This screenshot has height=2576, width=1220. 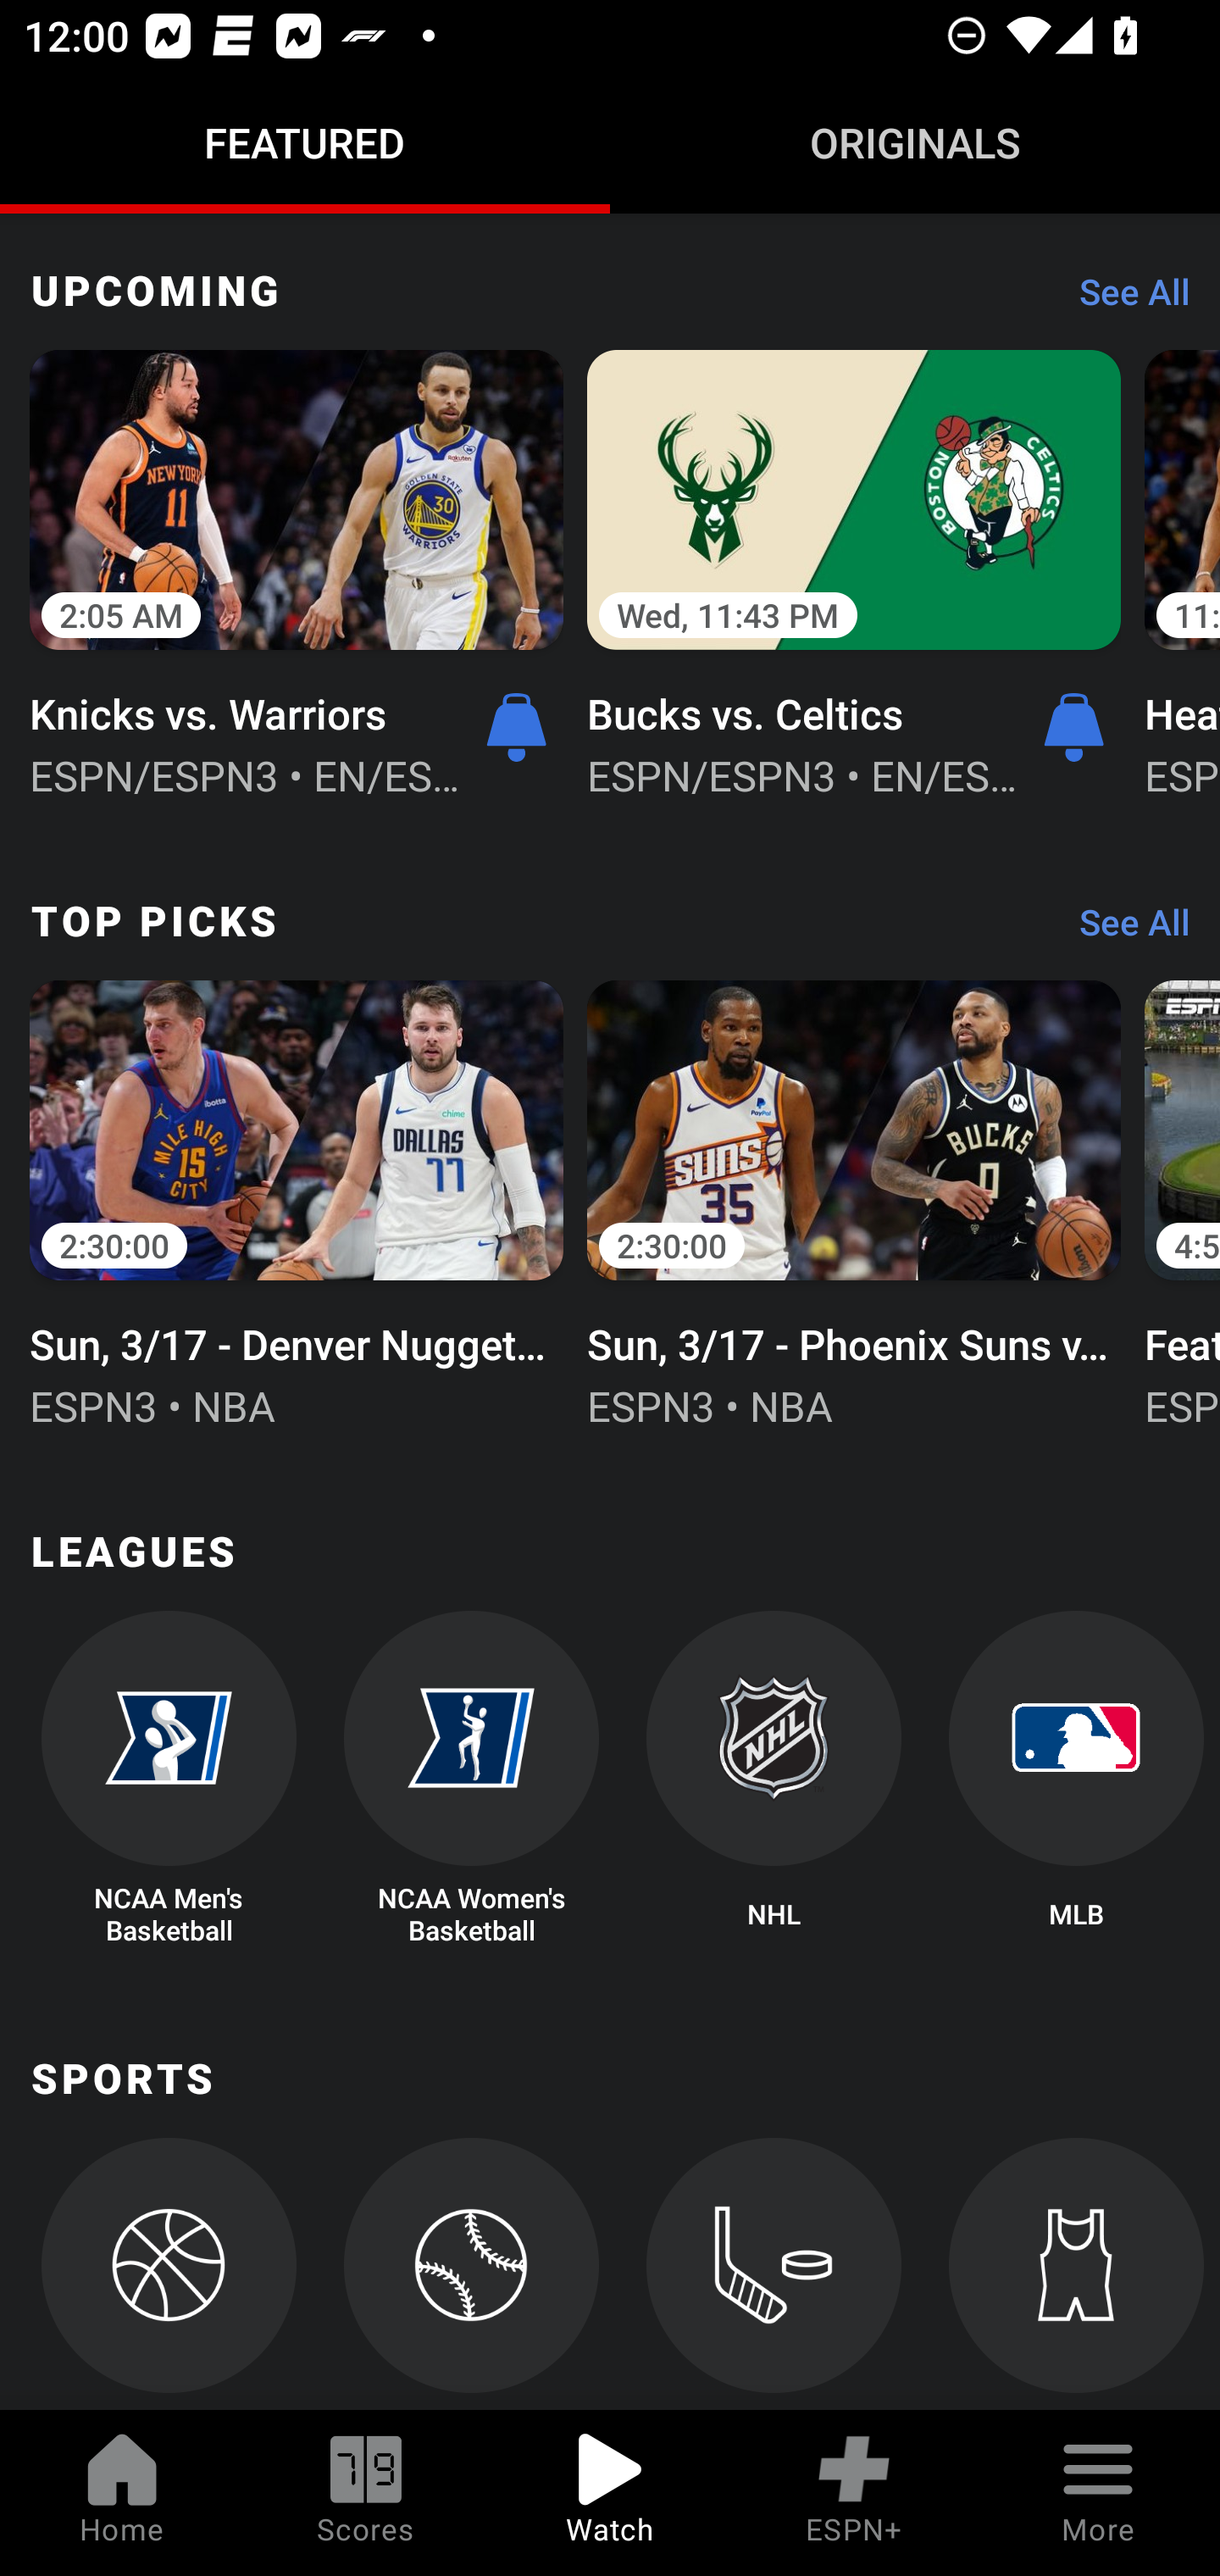 I want to click on MLB, so click(x=1076, y=1779).